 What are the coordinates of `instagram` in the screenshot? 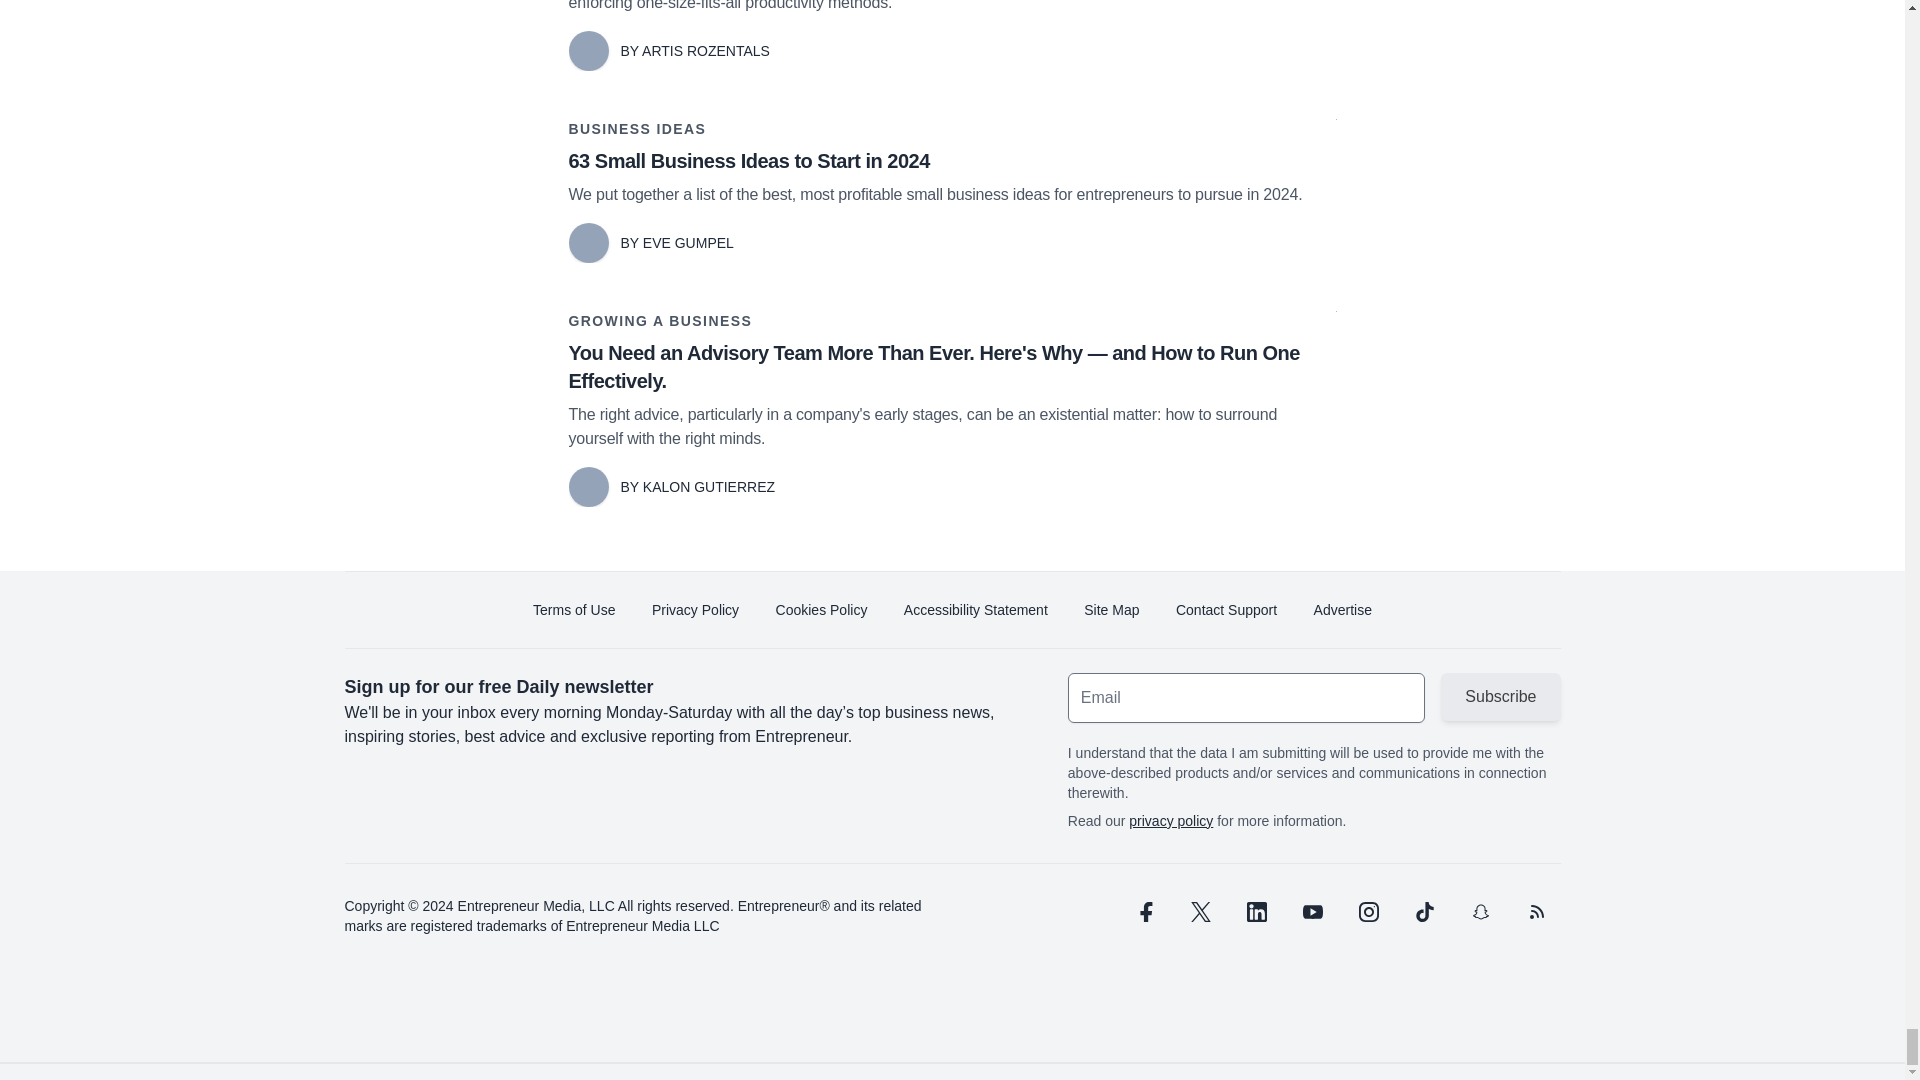 It's located at (1368, 912).